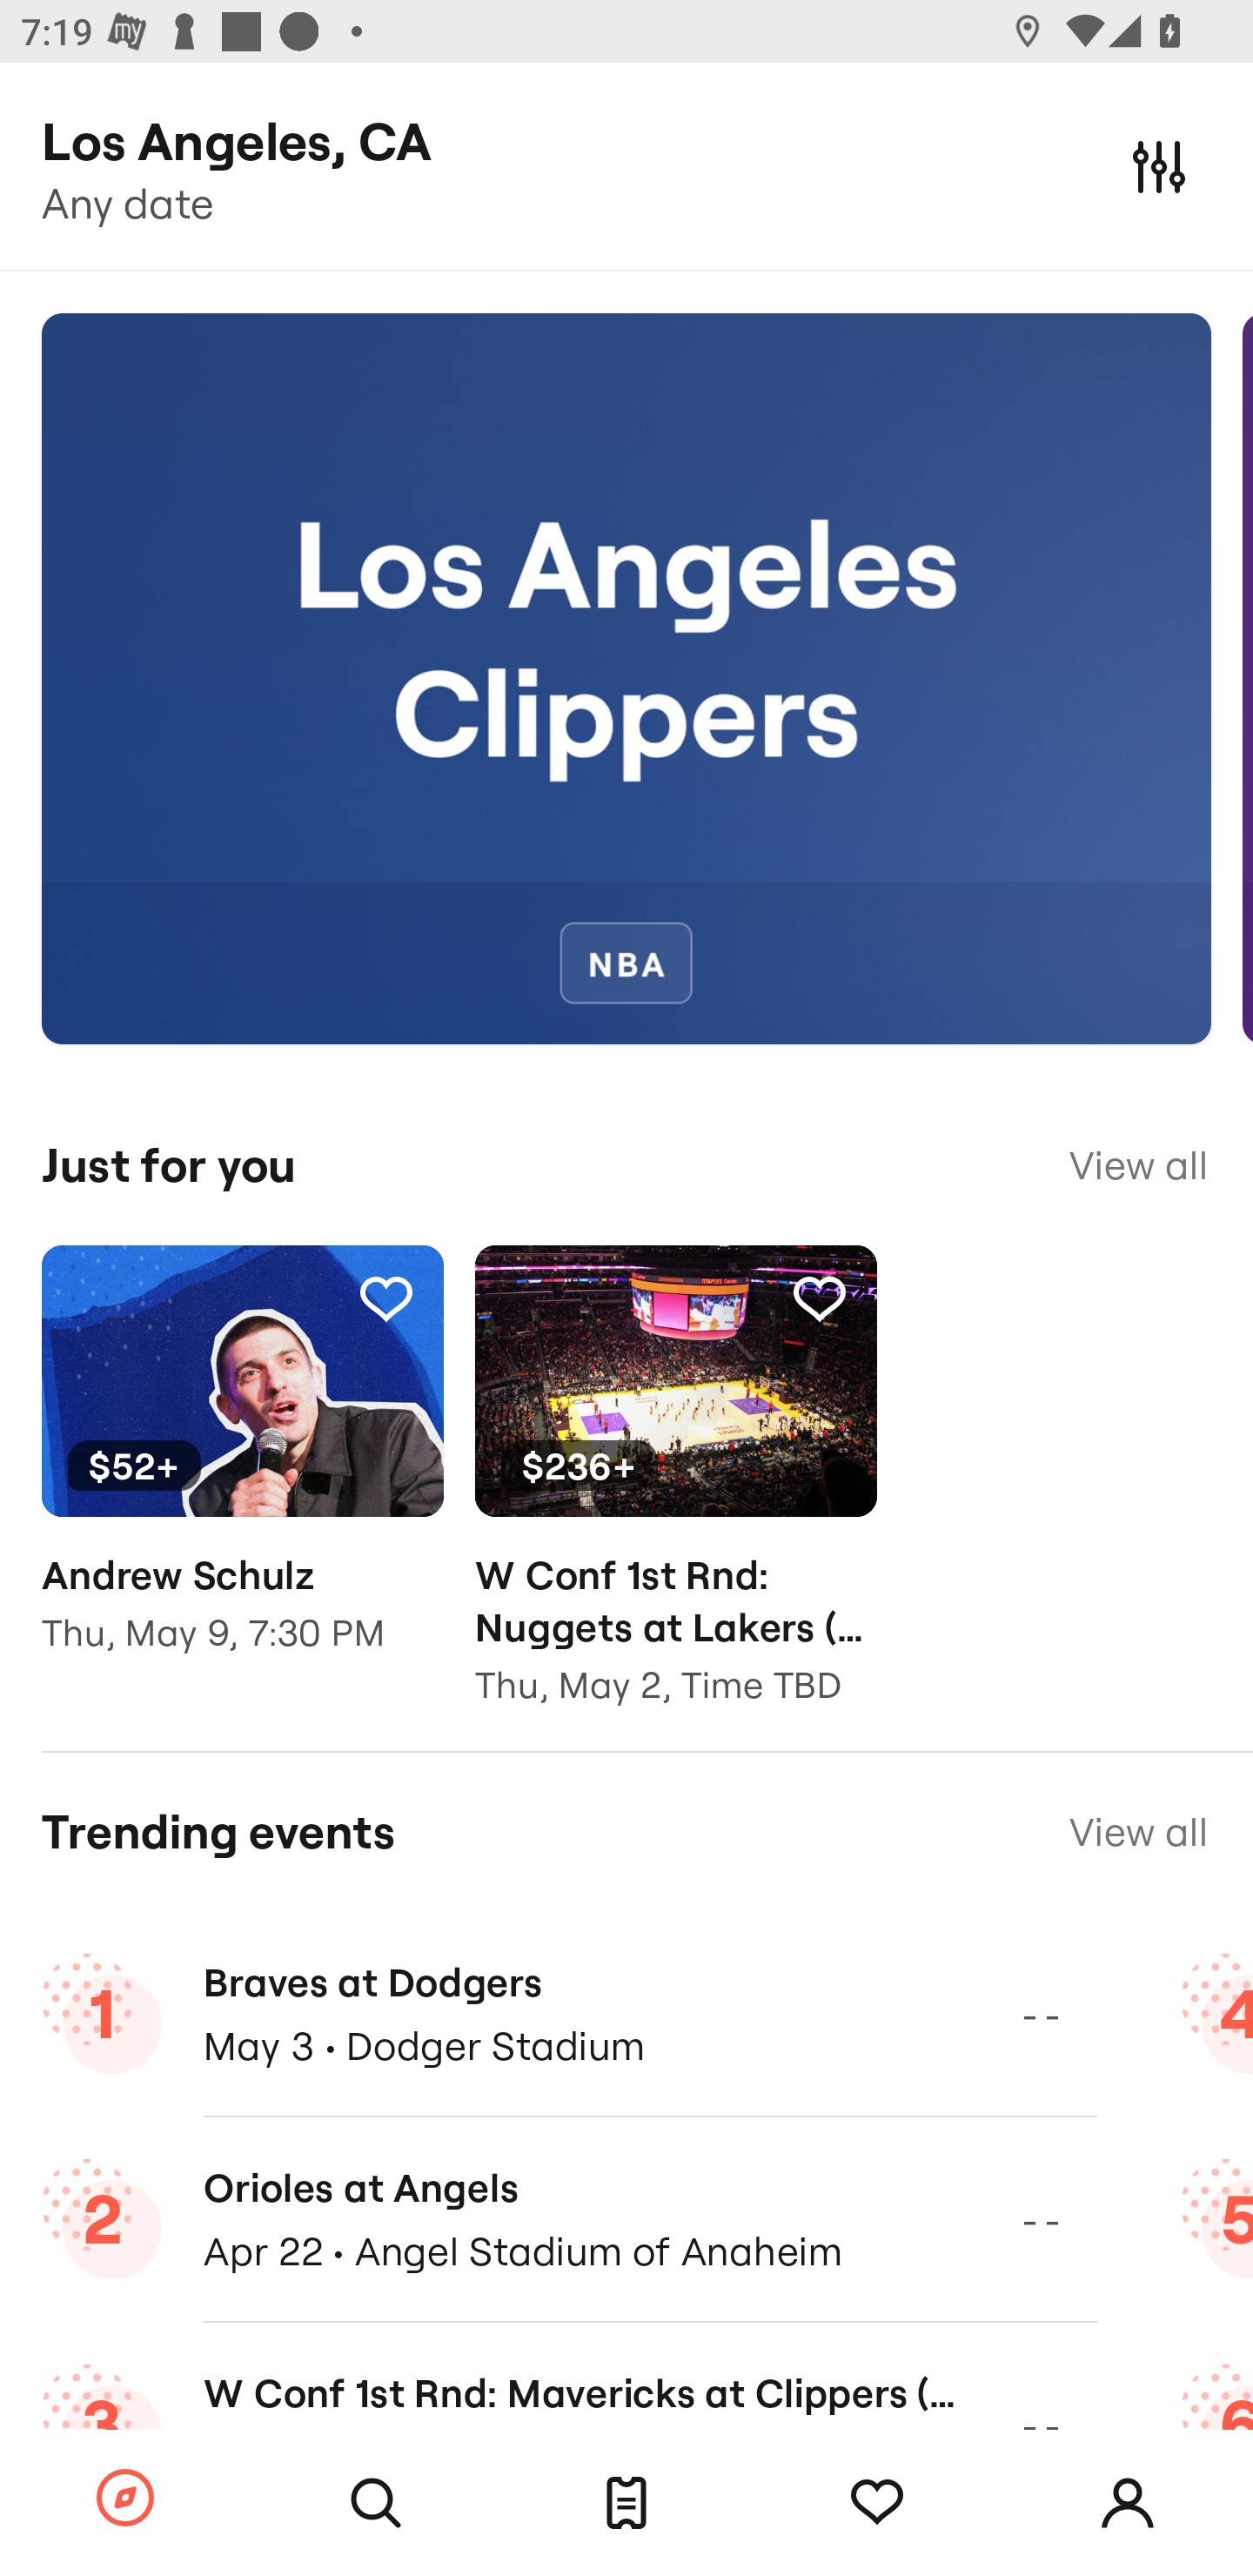 This screenshot has width=1253, height=2576. I want to click on Tracking $52+ Andrew Schulz Thu, May 9, 7:30 PM, so click(242, 1471).